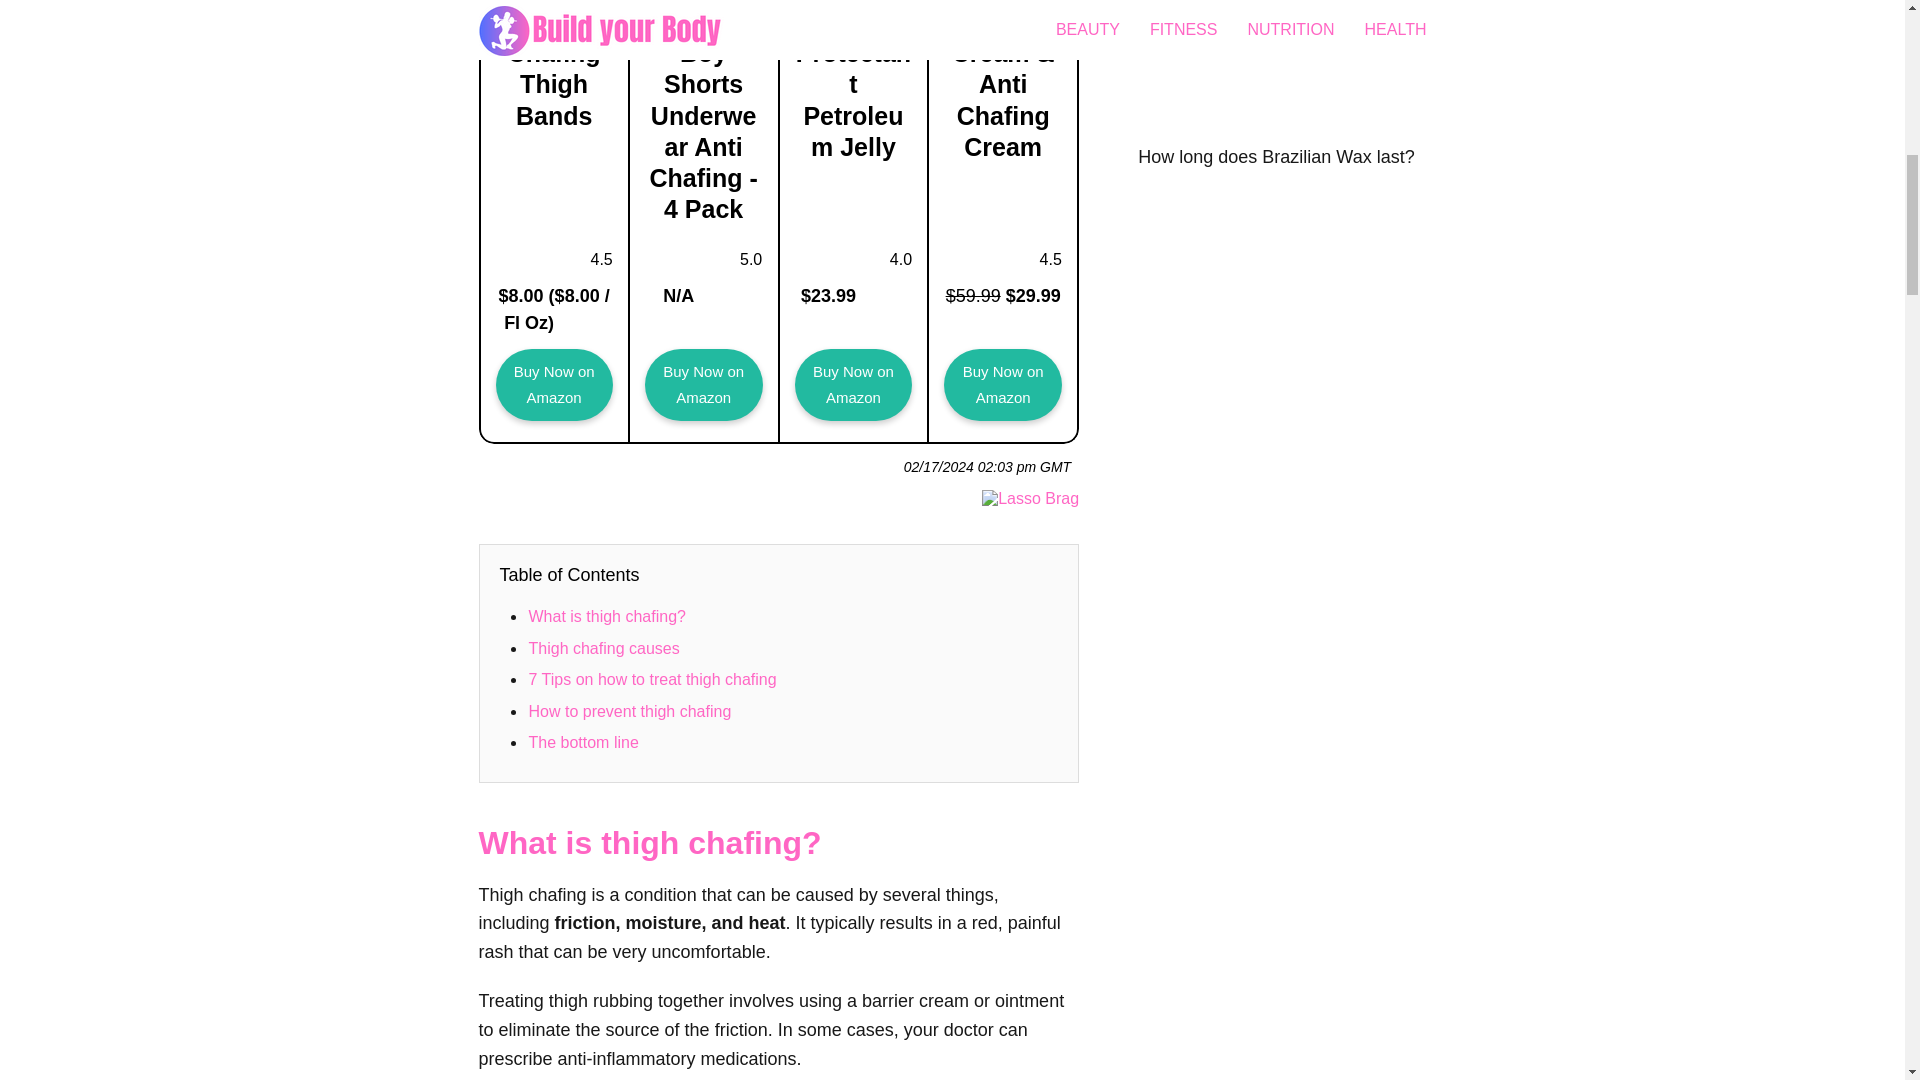 Image resolution: width=1920 pixels, height=1080 pixels. What do you see at coordinates (1002, 385) in the screenshot?
I see `Buy Now on Amazon` at bounding box center [1002, 385].